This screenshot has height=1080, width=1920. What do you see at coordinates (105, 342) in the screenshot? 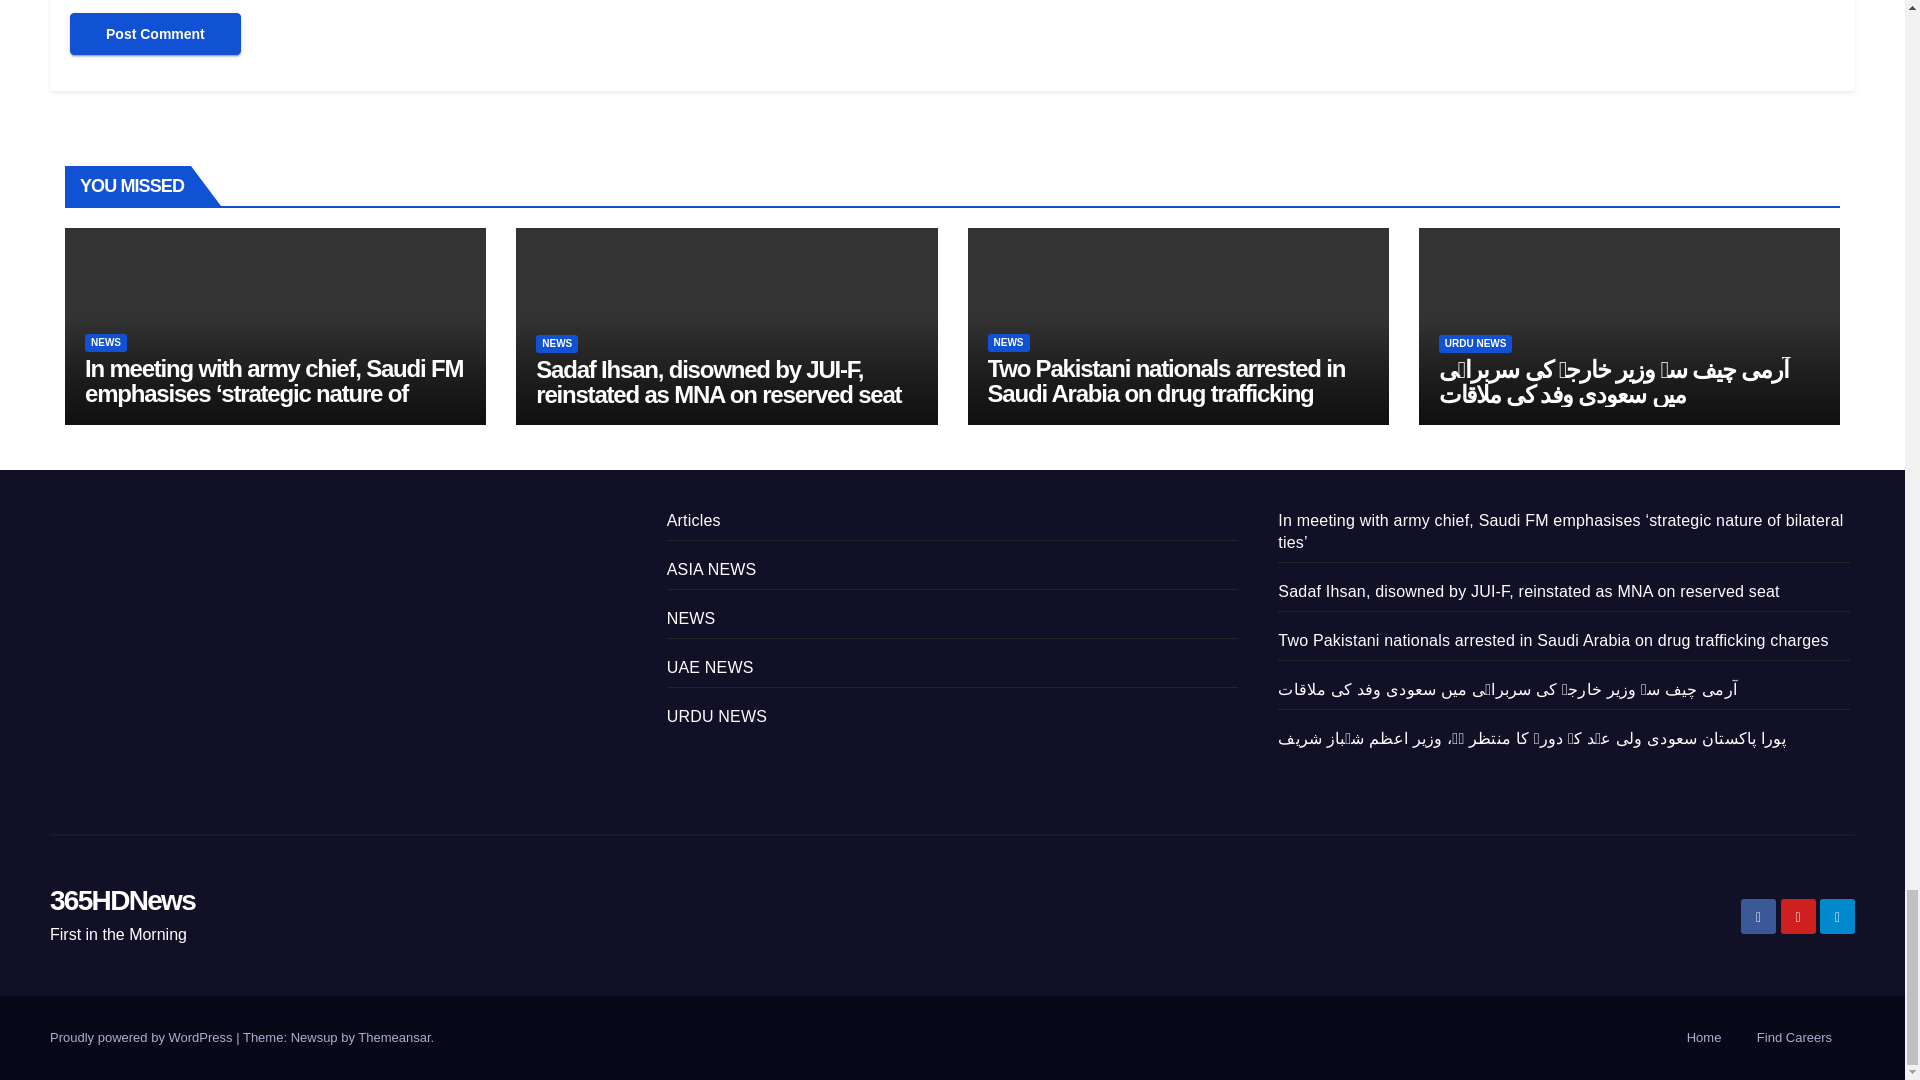
I see `NEWS` at bounding box center [105, 342].